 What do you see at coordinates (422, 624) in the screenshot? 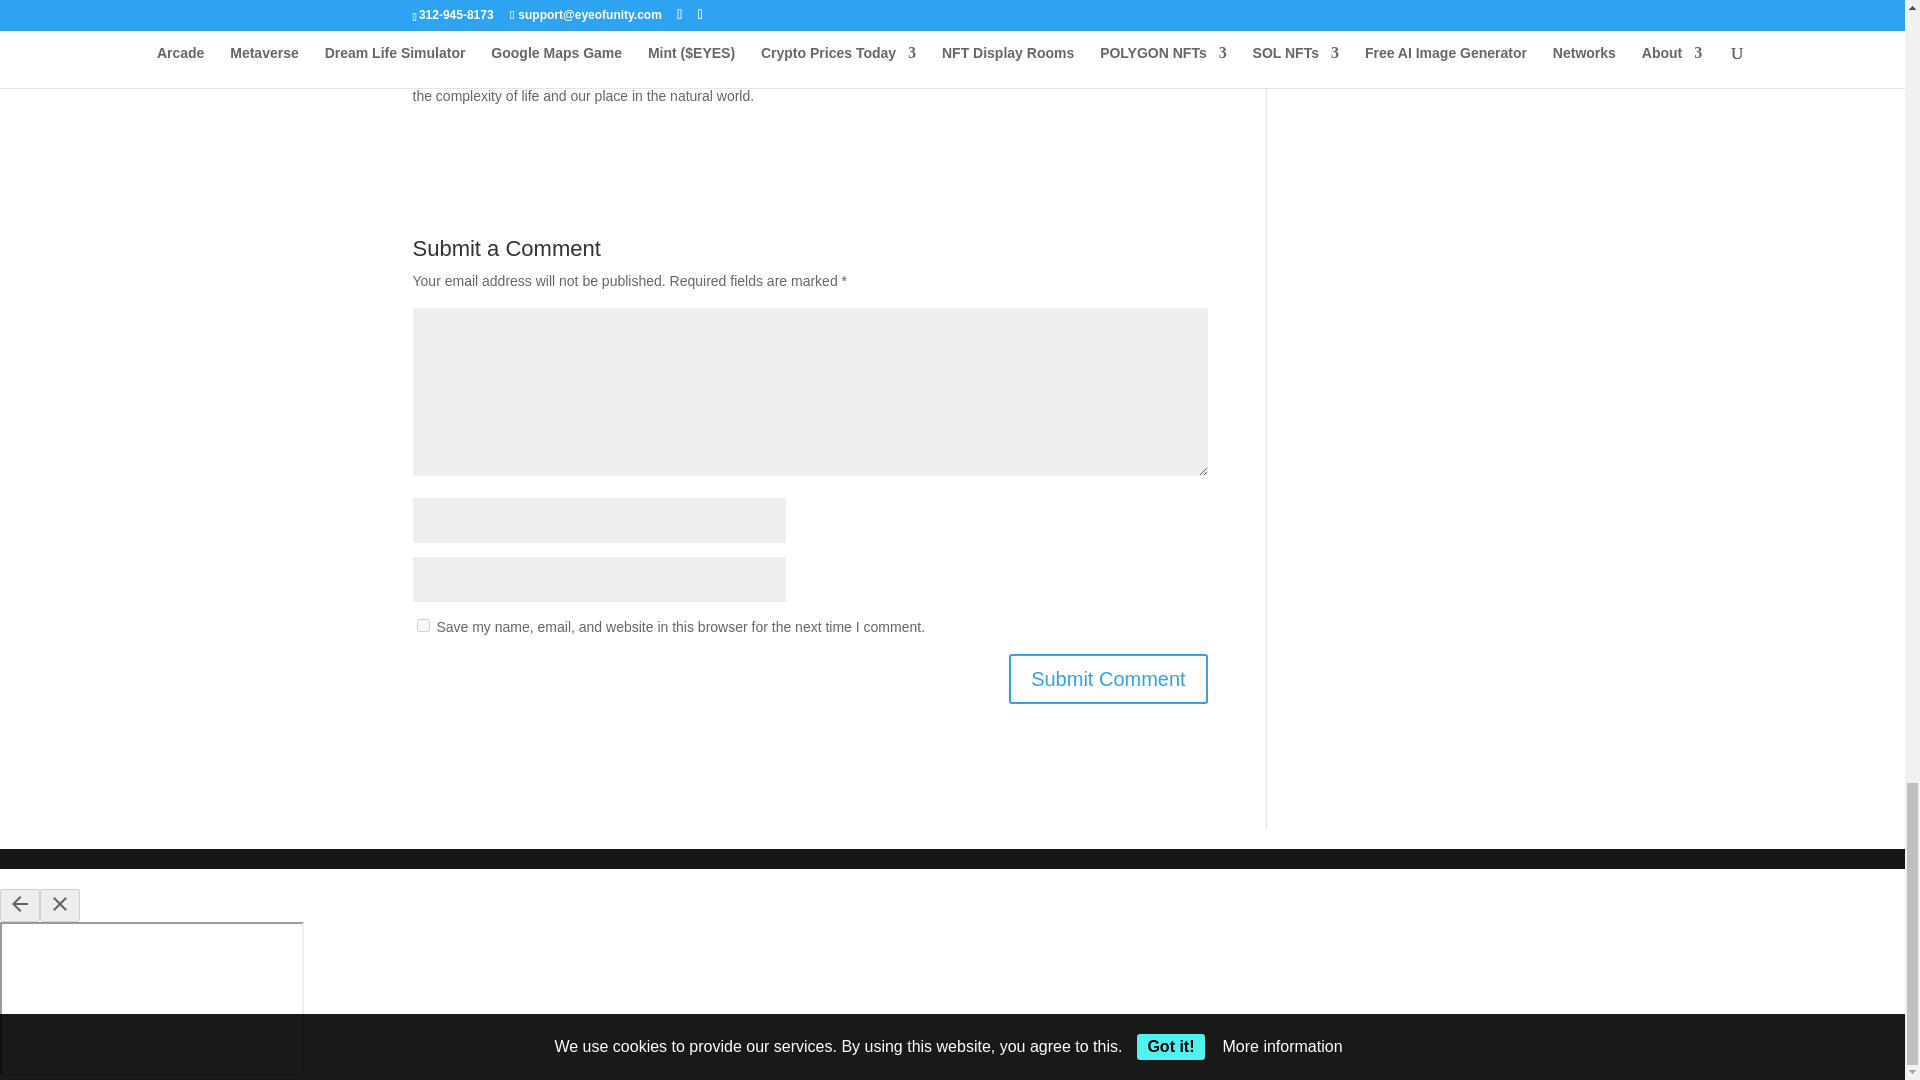
I see `yes` at bounding box center [422, 624].